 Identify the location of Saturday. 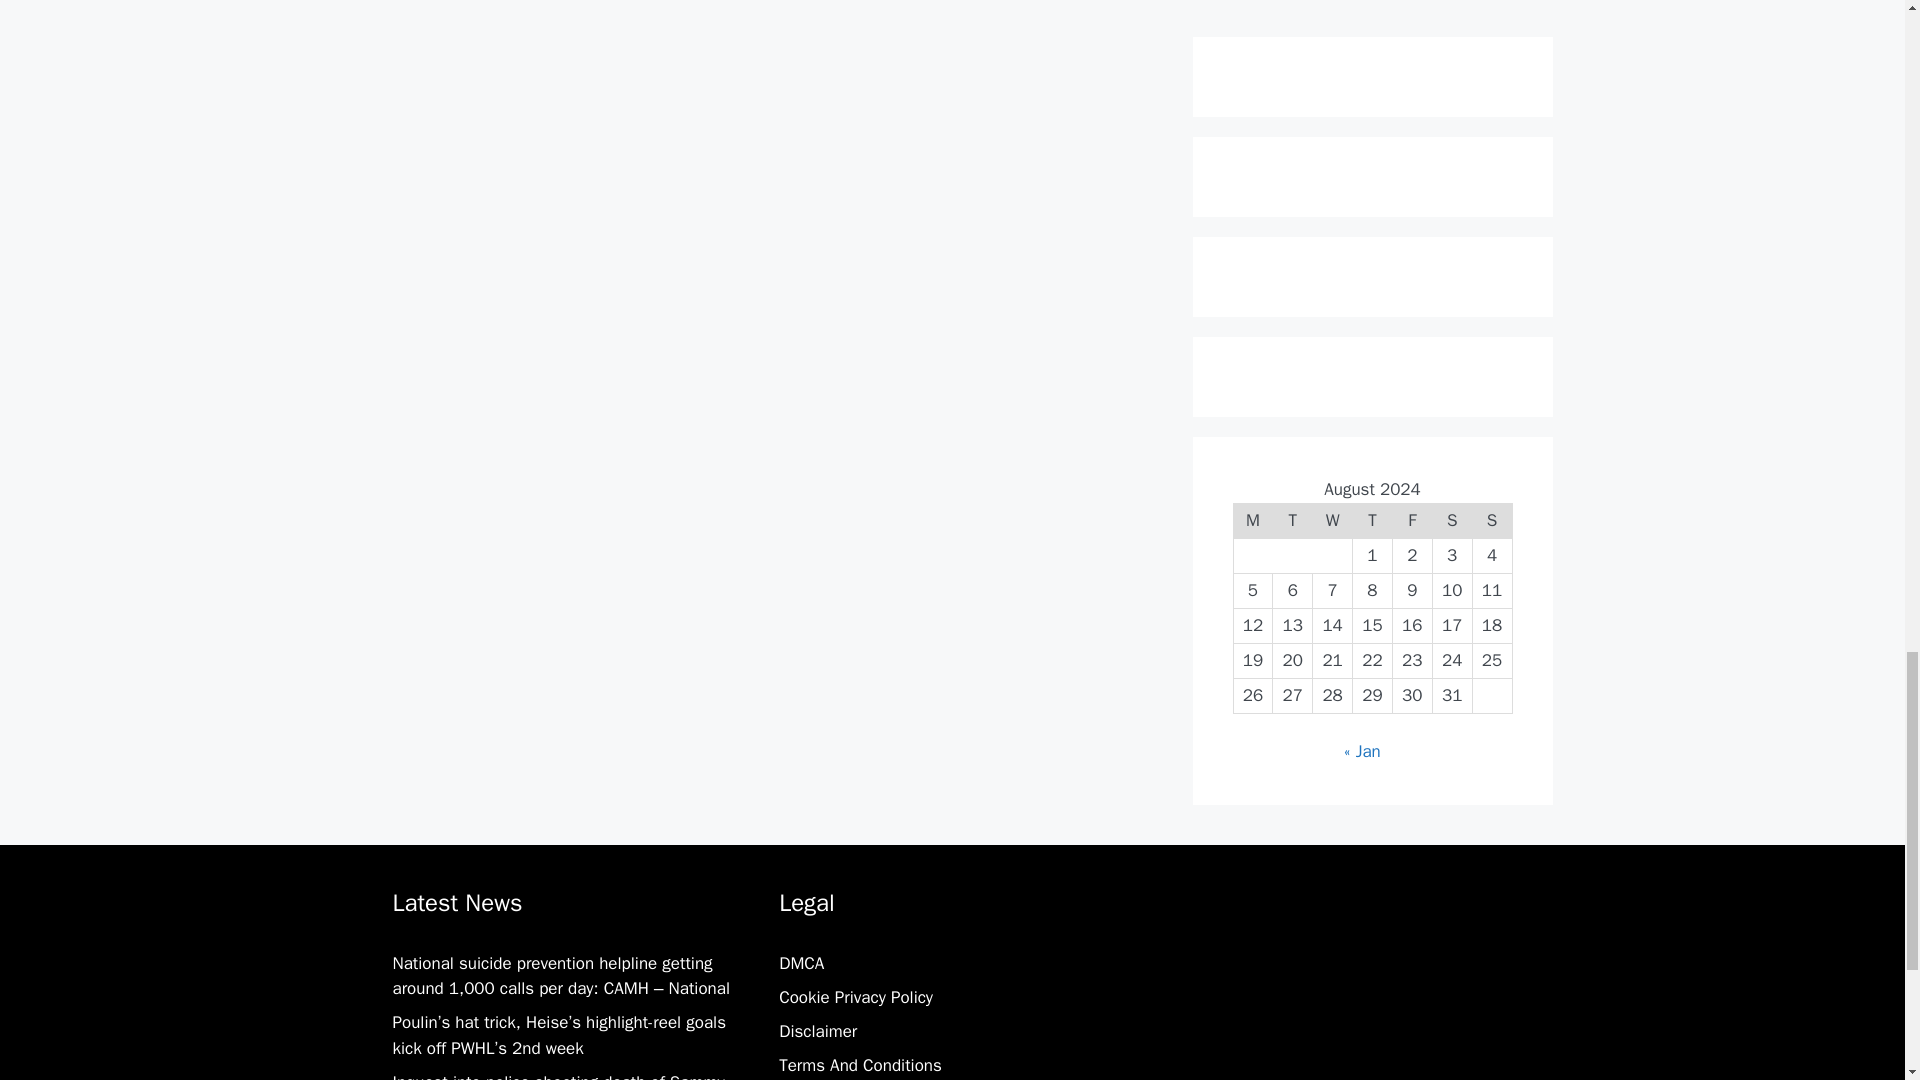
(1452, 520).